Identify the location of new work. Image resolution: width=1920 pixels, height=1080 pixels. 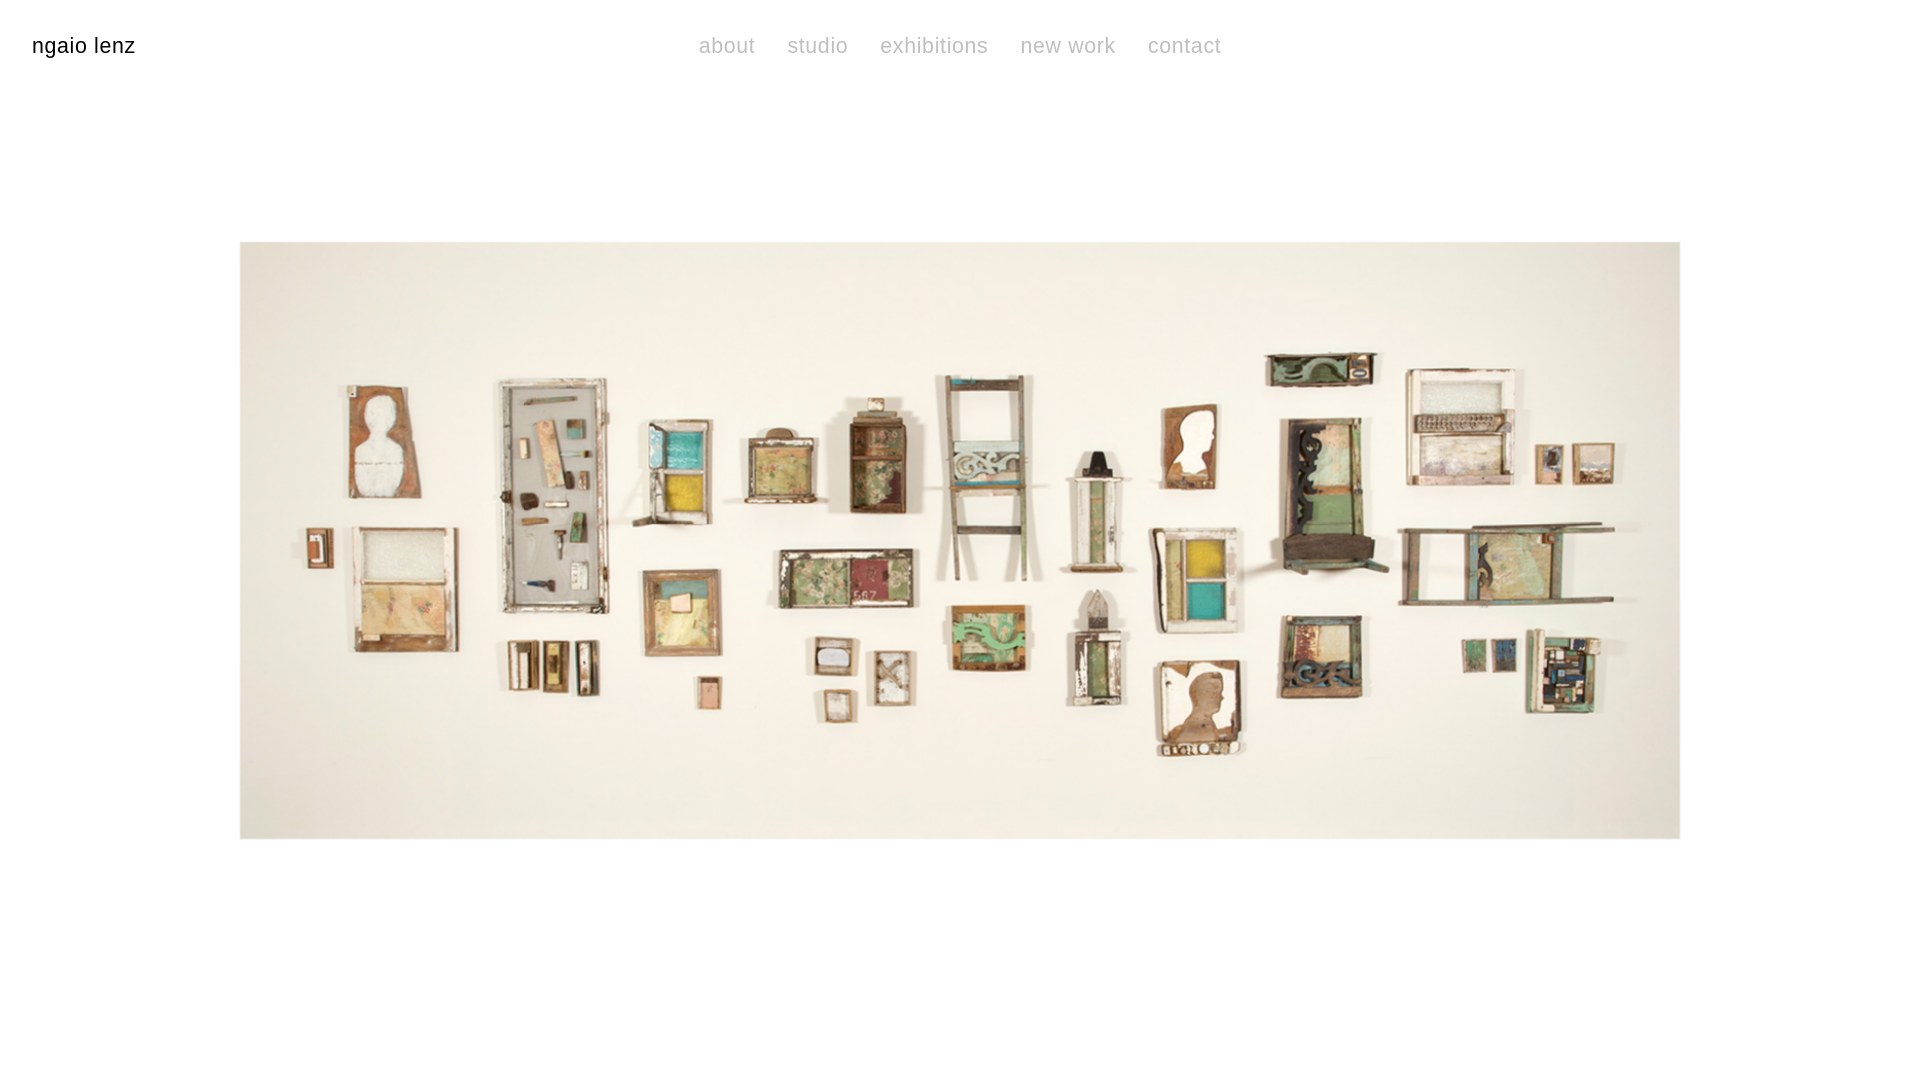
(1068, 47).